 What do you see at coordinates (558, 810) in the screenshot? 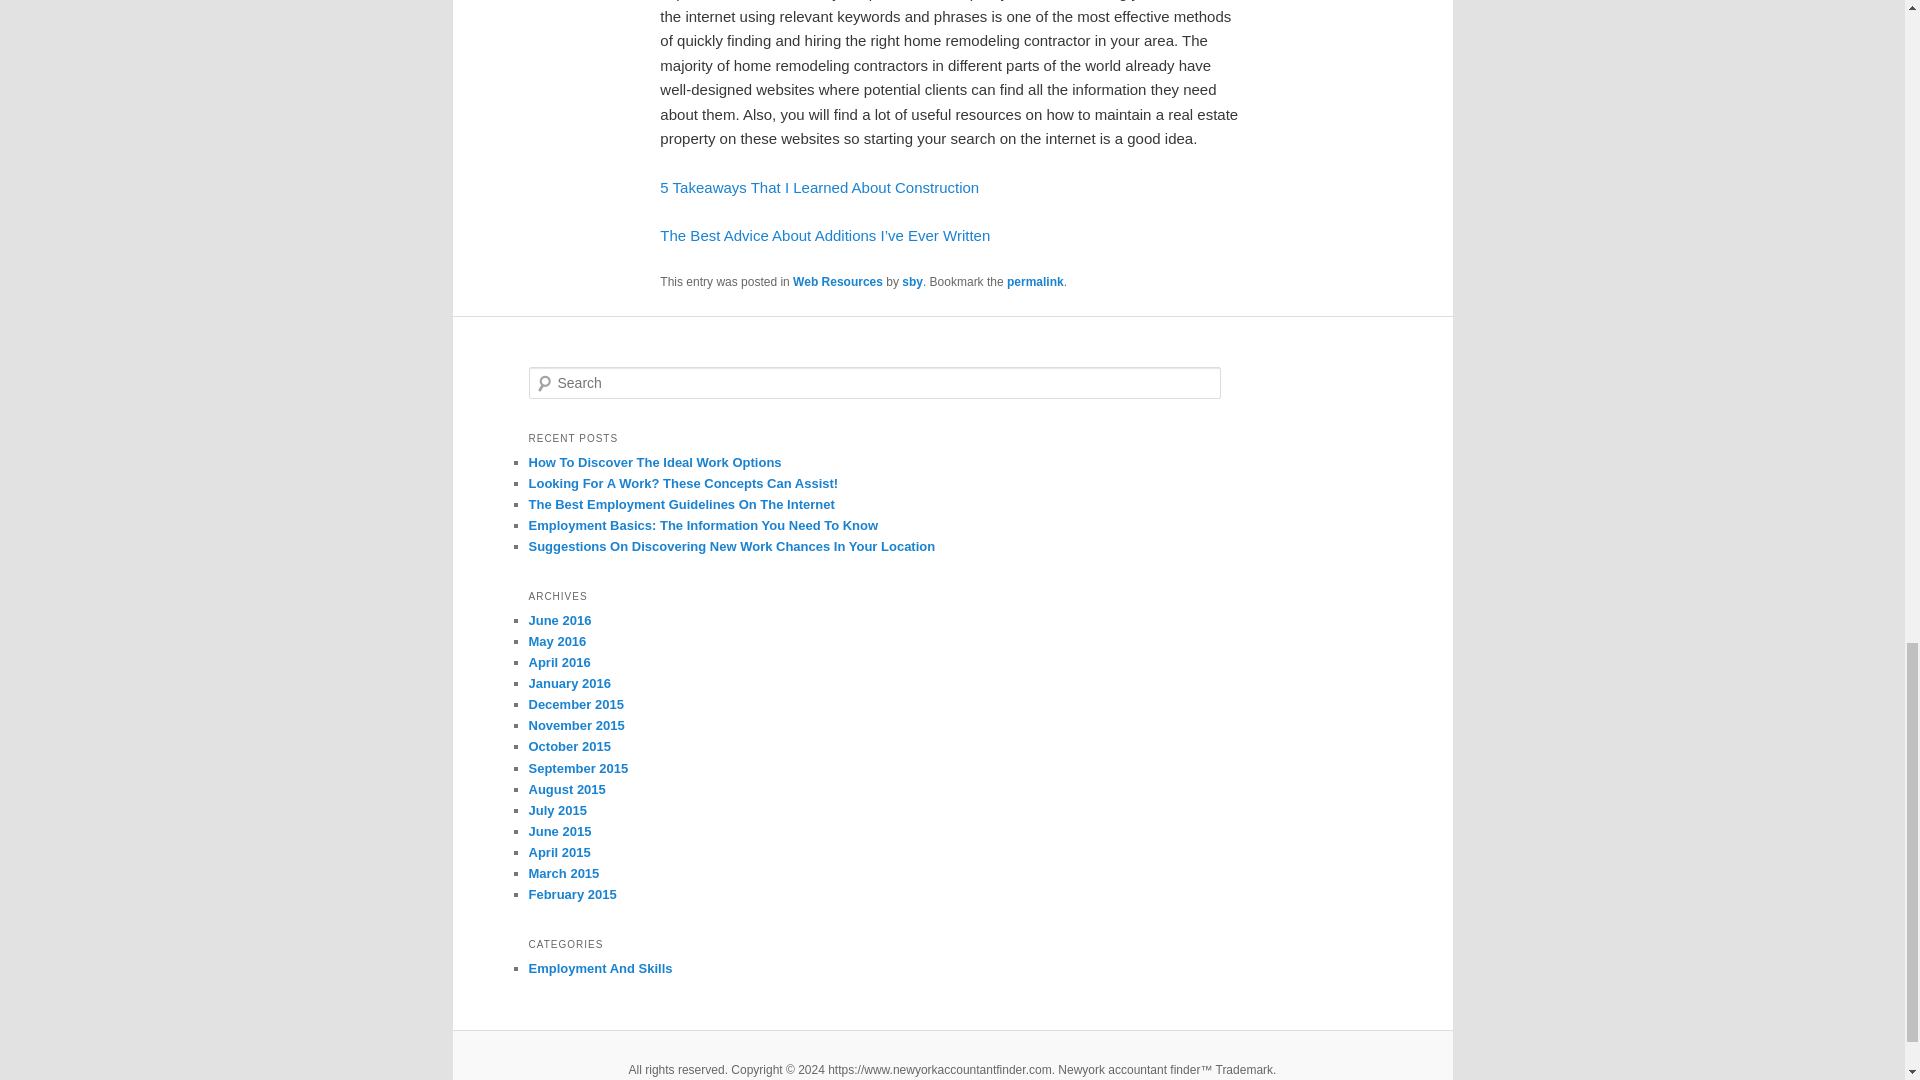
I see `July 2015` at bounding box center [558, 810].